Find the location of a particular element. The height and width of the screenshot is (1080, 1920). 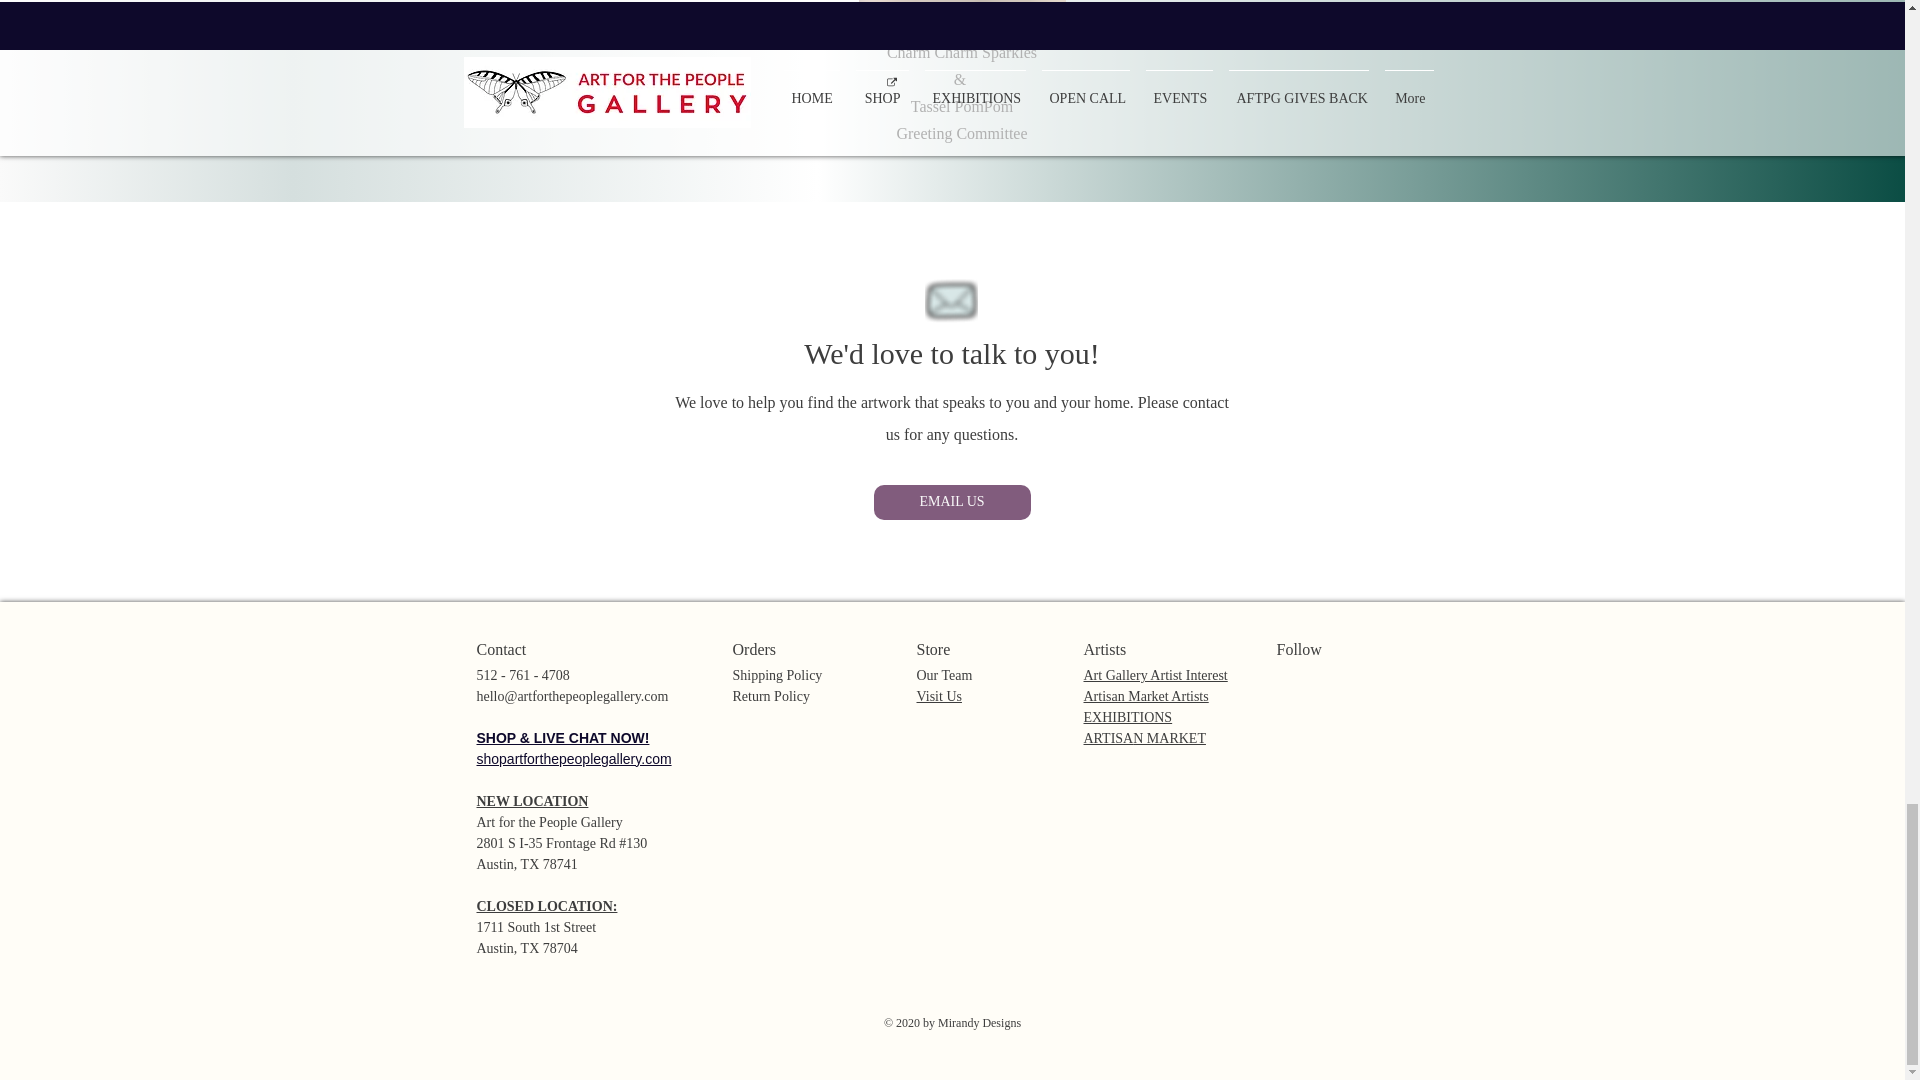

EMAIL US is located at coordinates (952, 502).